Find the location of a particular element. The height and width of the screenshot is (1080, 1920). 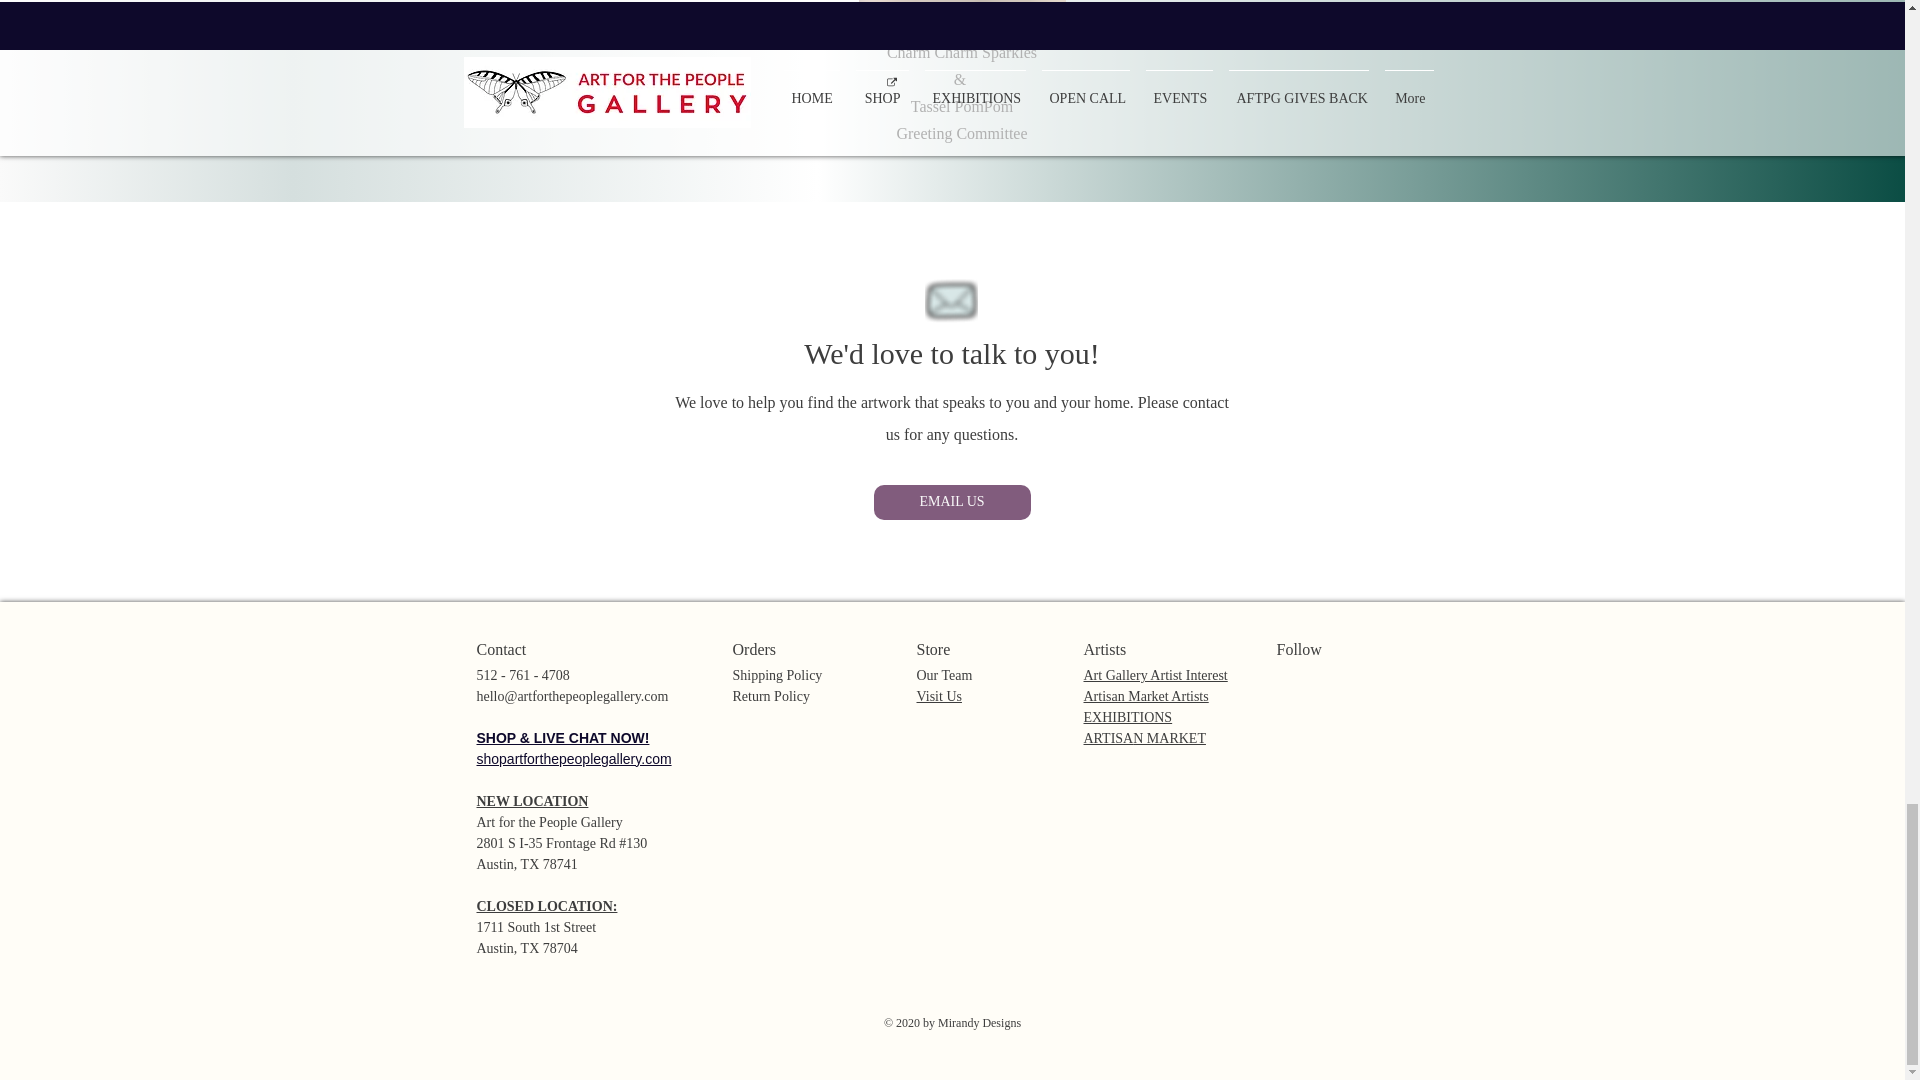

EMAIL US is located at coordinates (952, 502).